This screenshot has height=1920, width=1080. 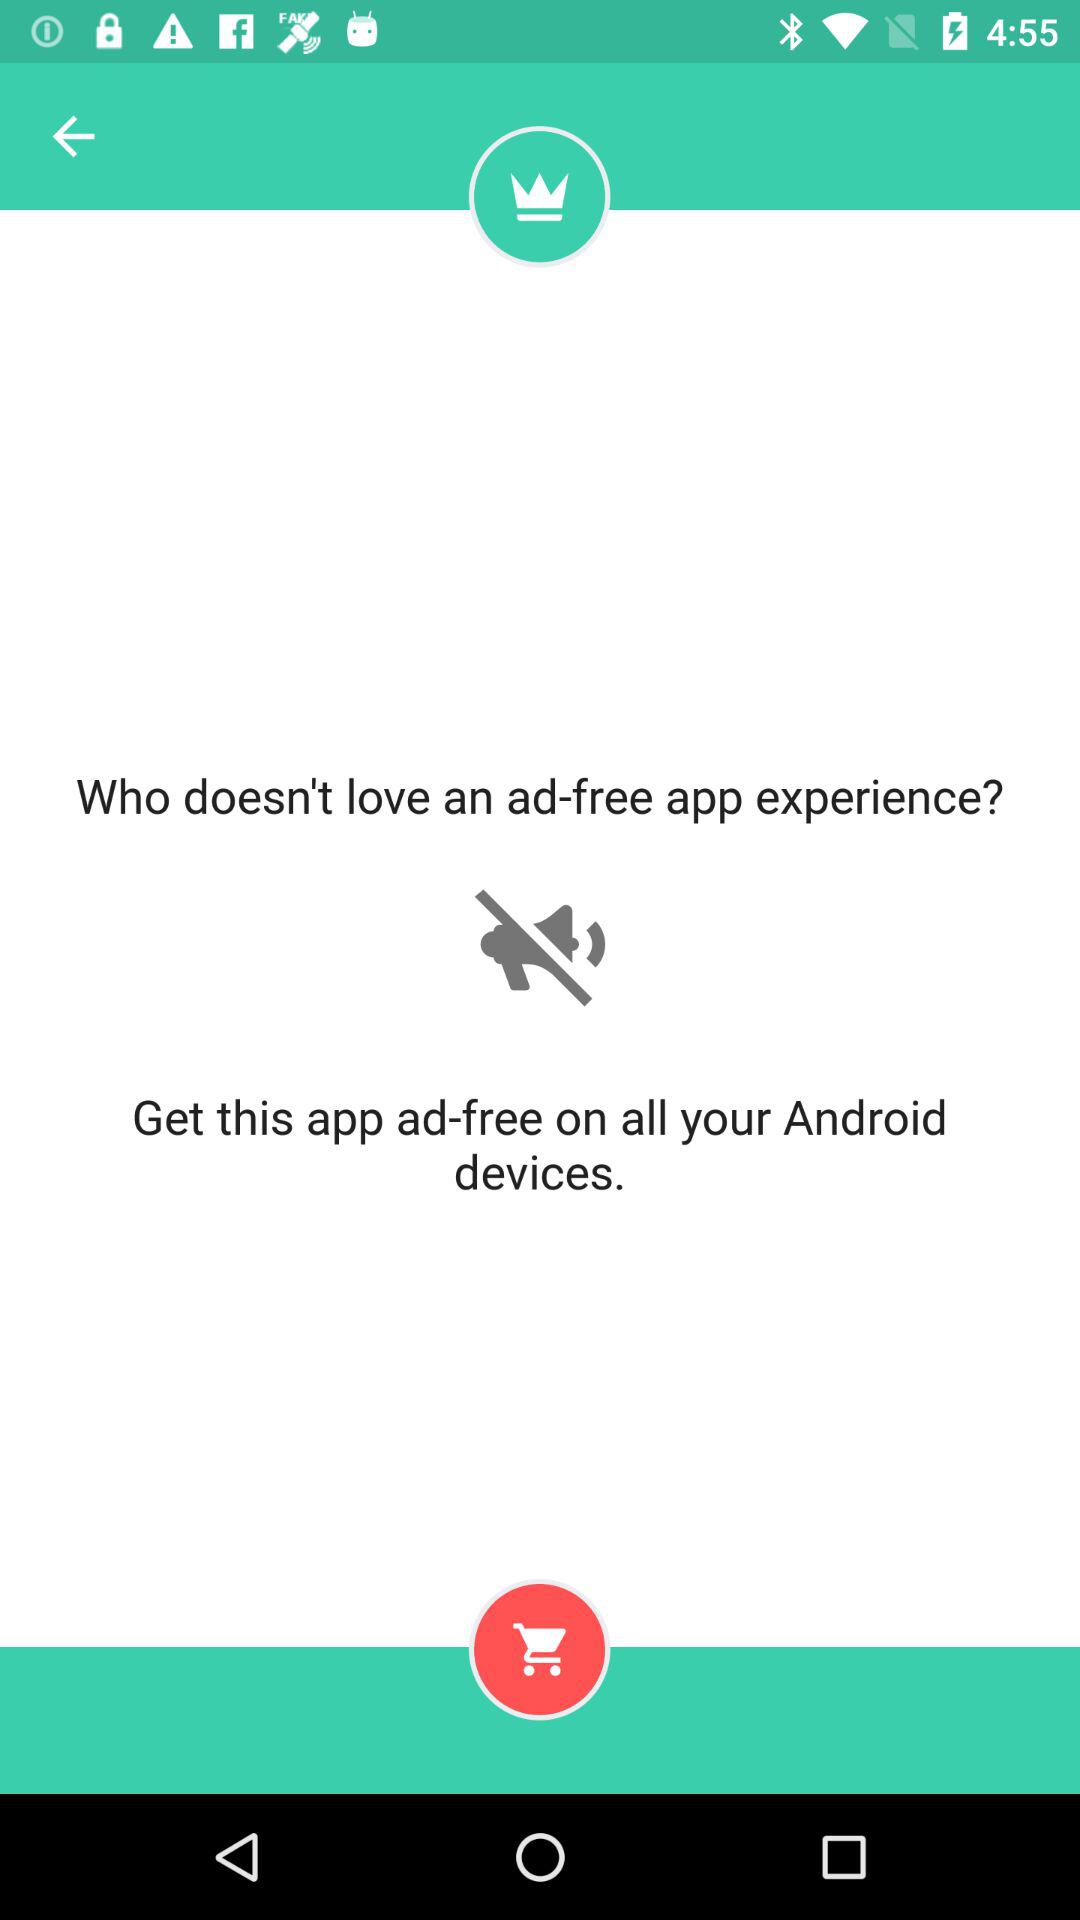 What do you see at coordinates (539, 1649) in the screenshot?
I see `open shopping cart` at bounding box center [539, 1649].